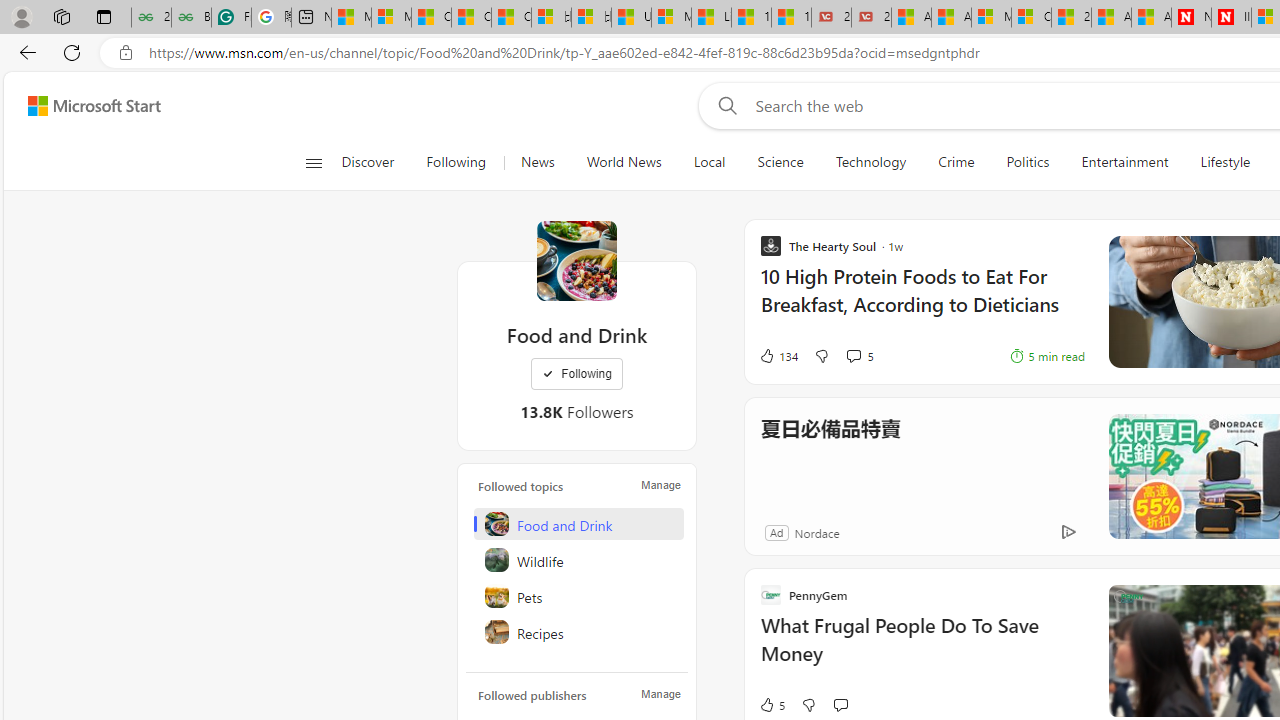 This screenshot has width=1280, height=720. Describe the element at coordinates (1124, 162) in the screenshot. I see `Entertainment` at that location.